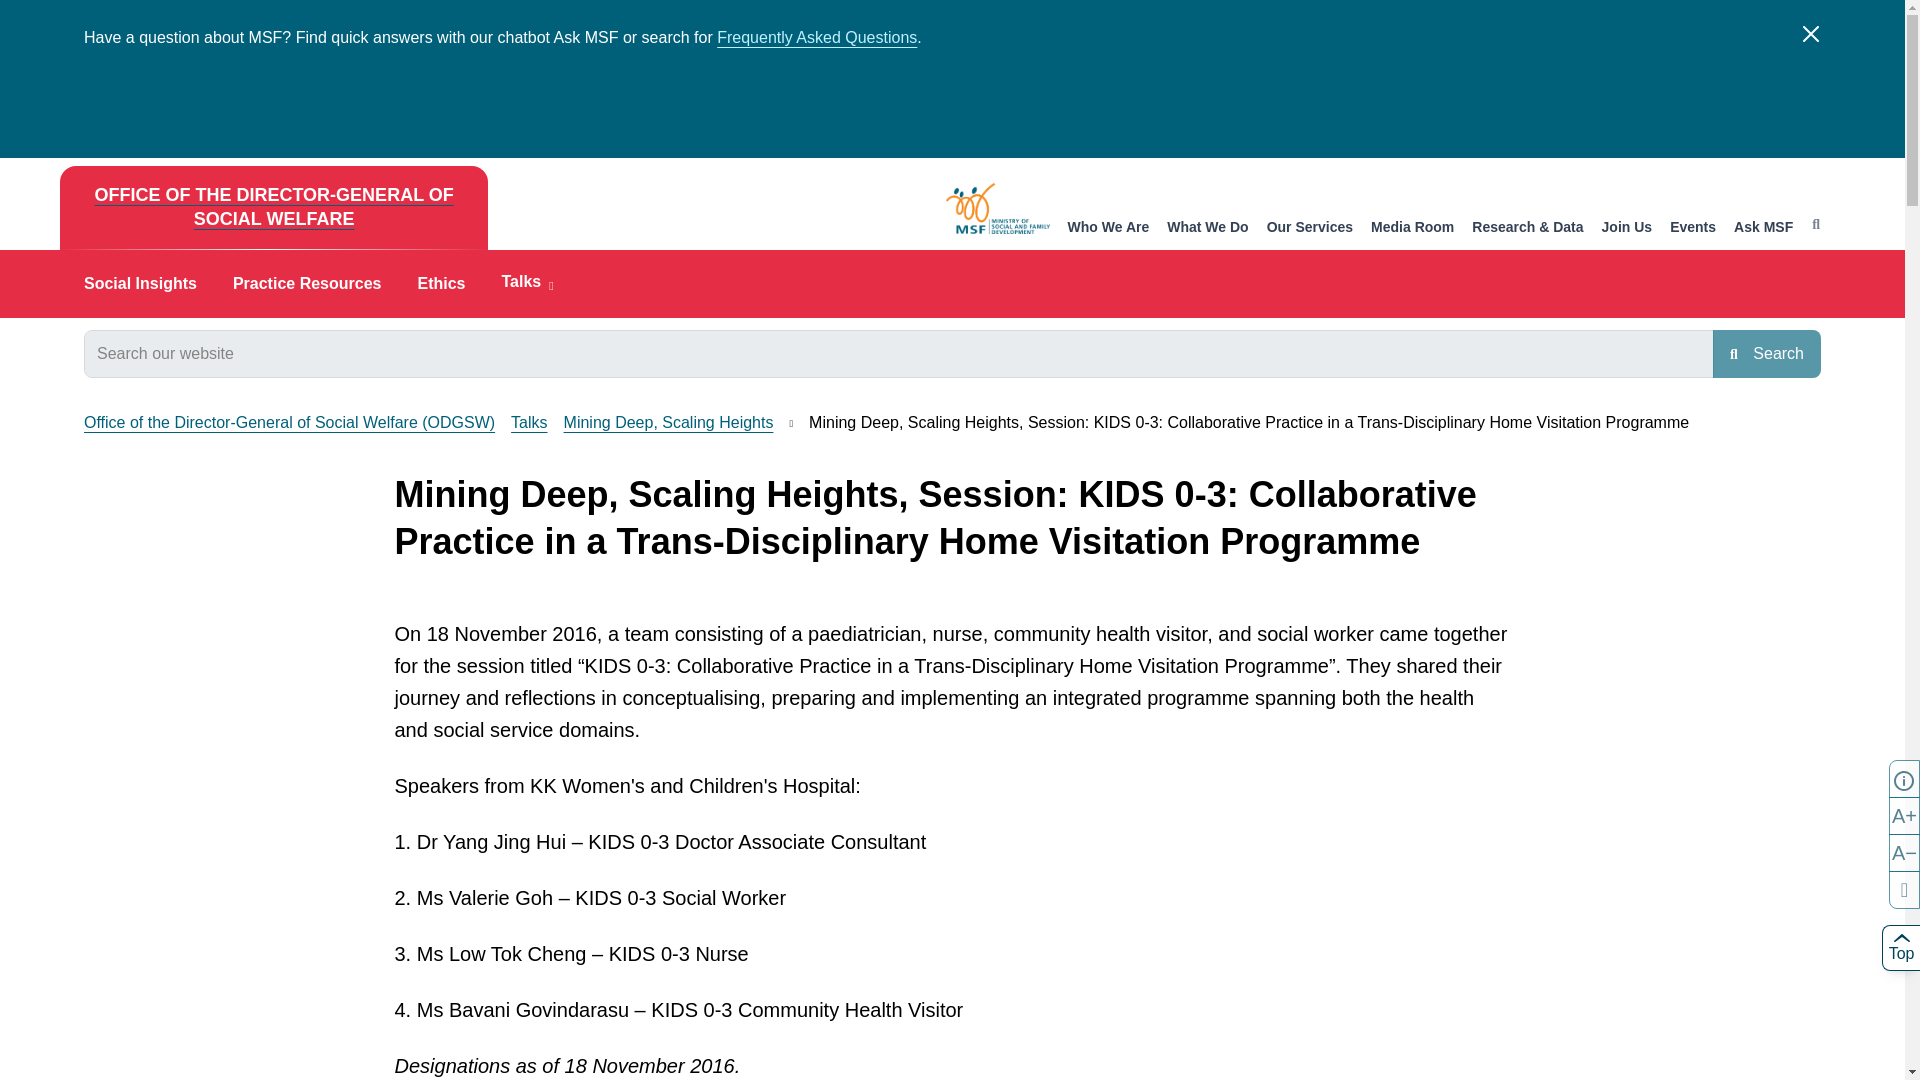 The height and width of the screenshot is (1080, 1920). What do you see at coordinates (1208, 228) in the screenshot?
I see `What We Do` at bounding box center [1208, 228].